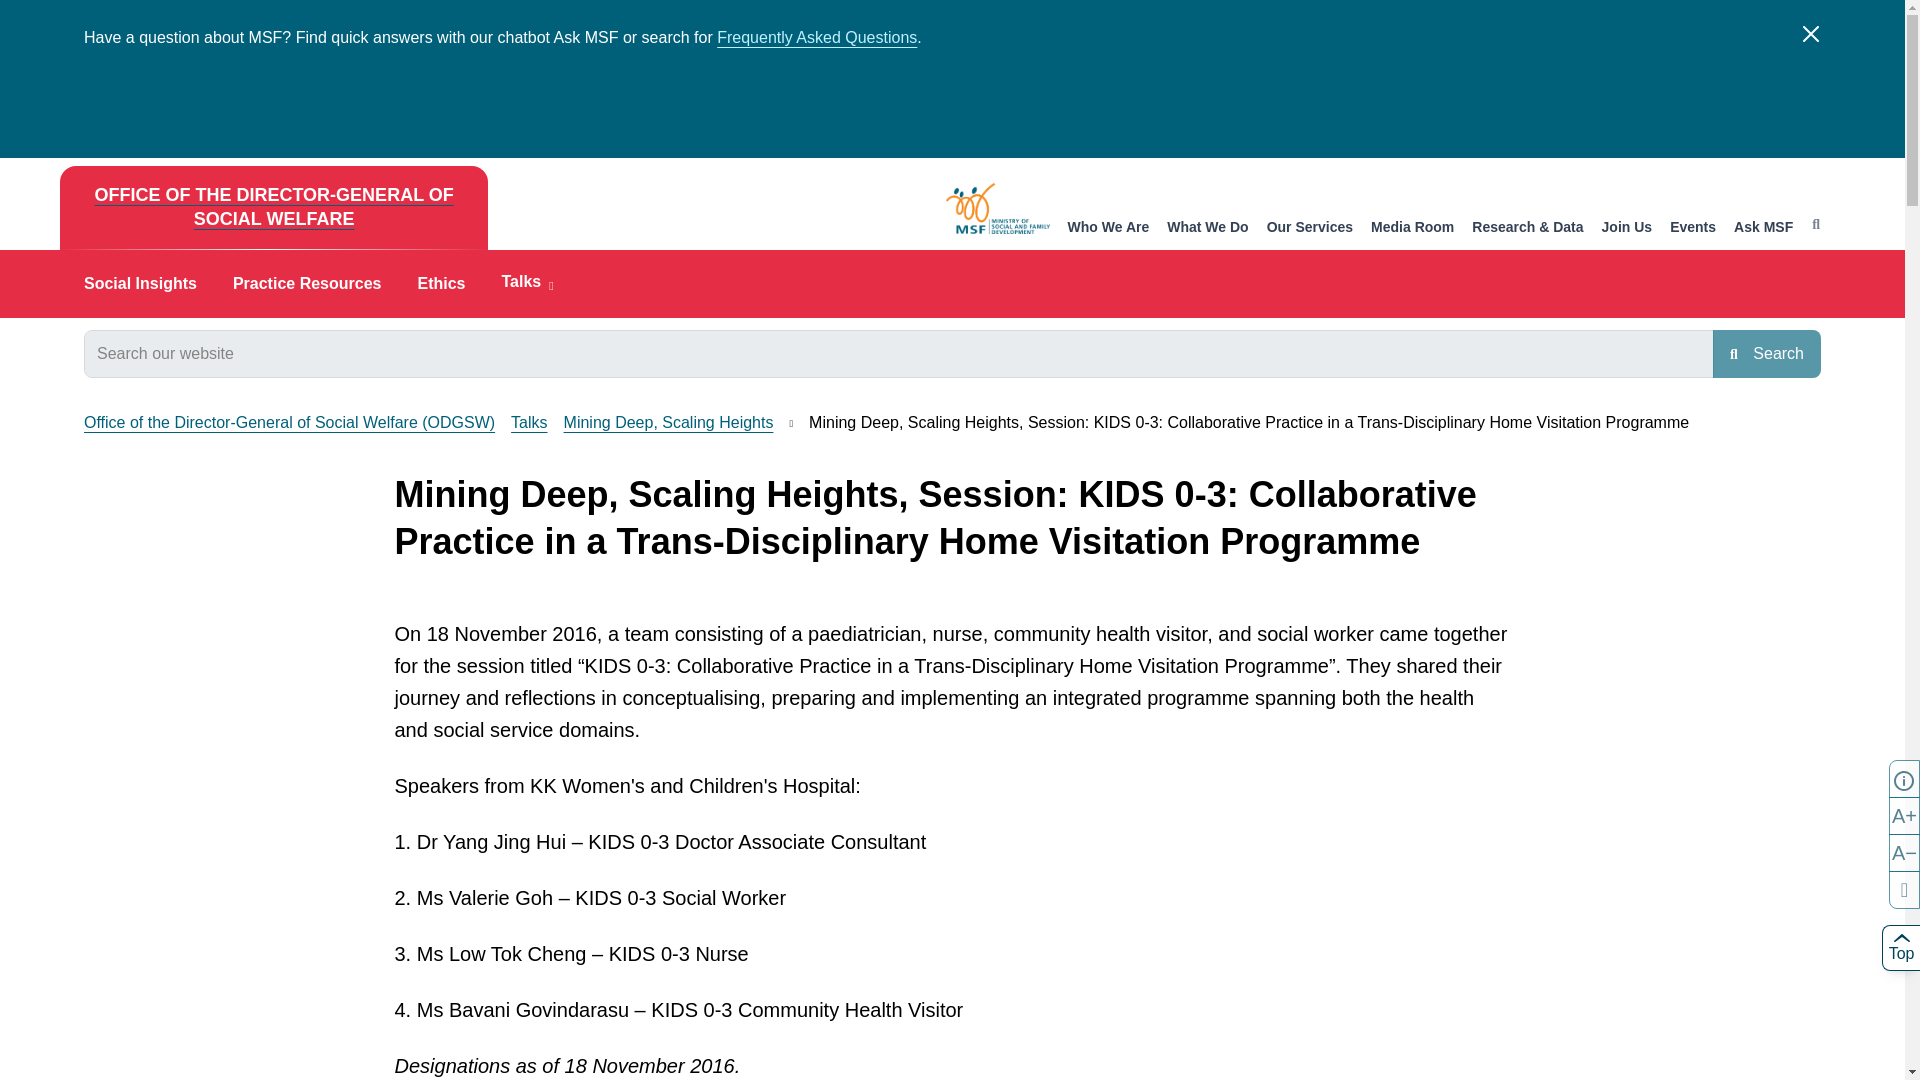 The height and width of the screenshot is (1080, 1920). What do you see at coordinates (1208, 228) in the screenshot?
I see `What We Do` at bounding box center [1208, 228].